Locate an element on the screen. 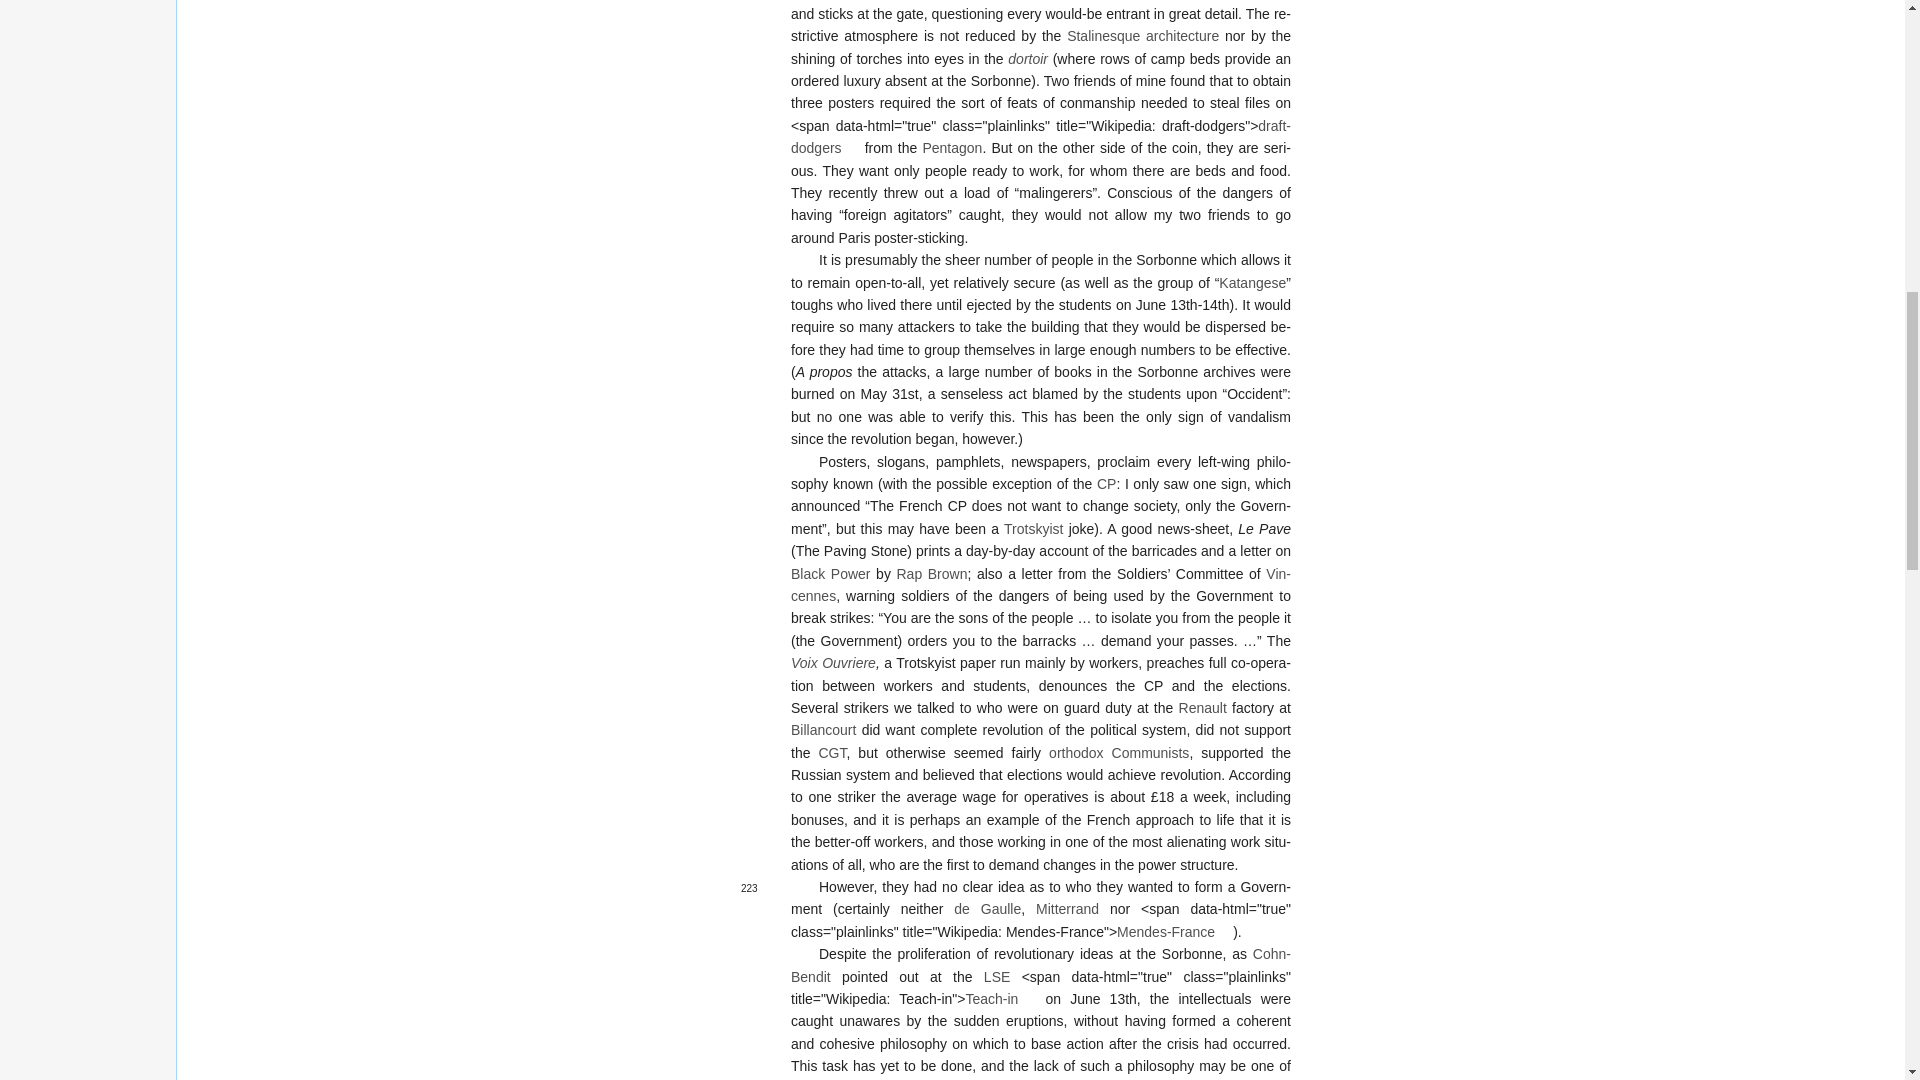  Black Power is located at coordinates (831, 574).